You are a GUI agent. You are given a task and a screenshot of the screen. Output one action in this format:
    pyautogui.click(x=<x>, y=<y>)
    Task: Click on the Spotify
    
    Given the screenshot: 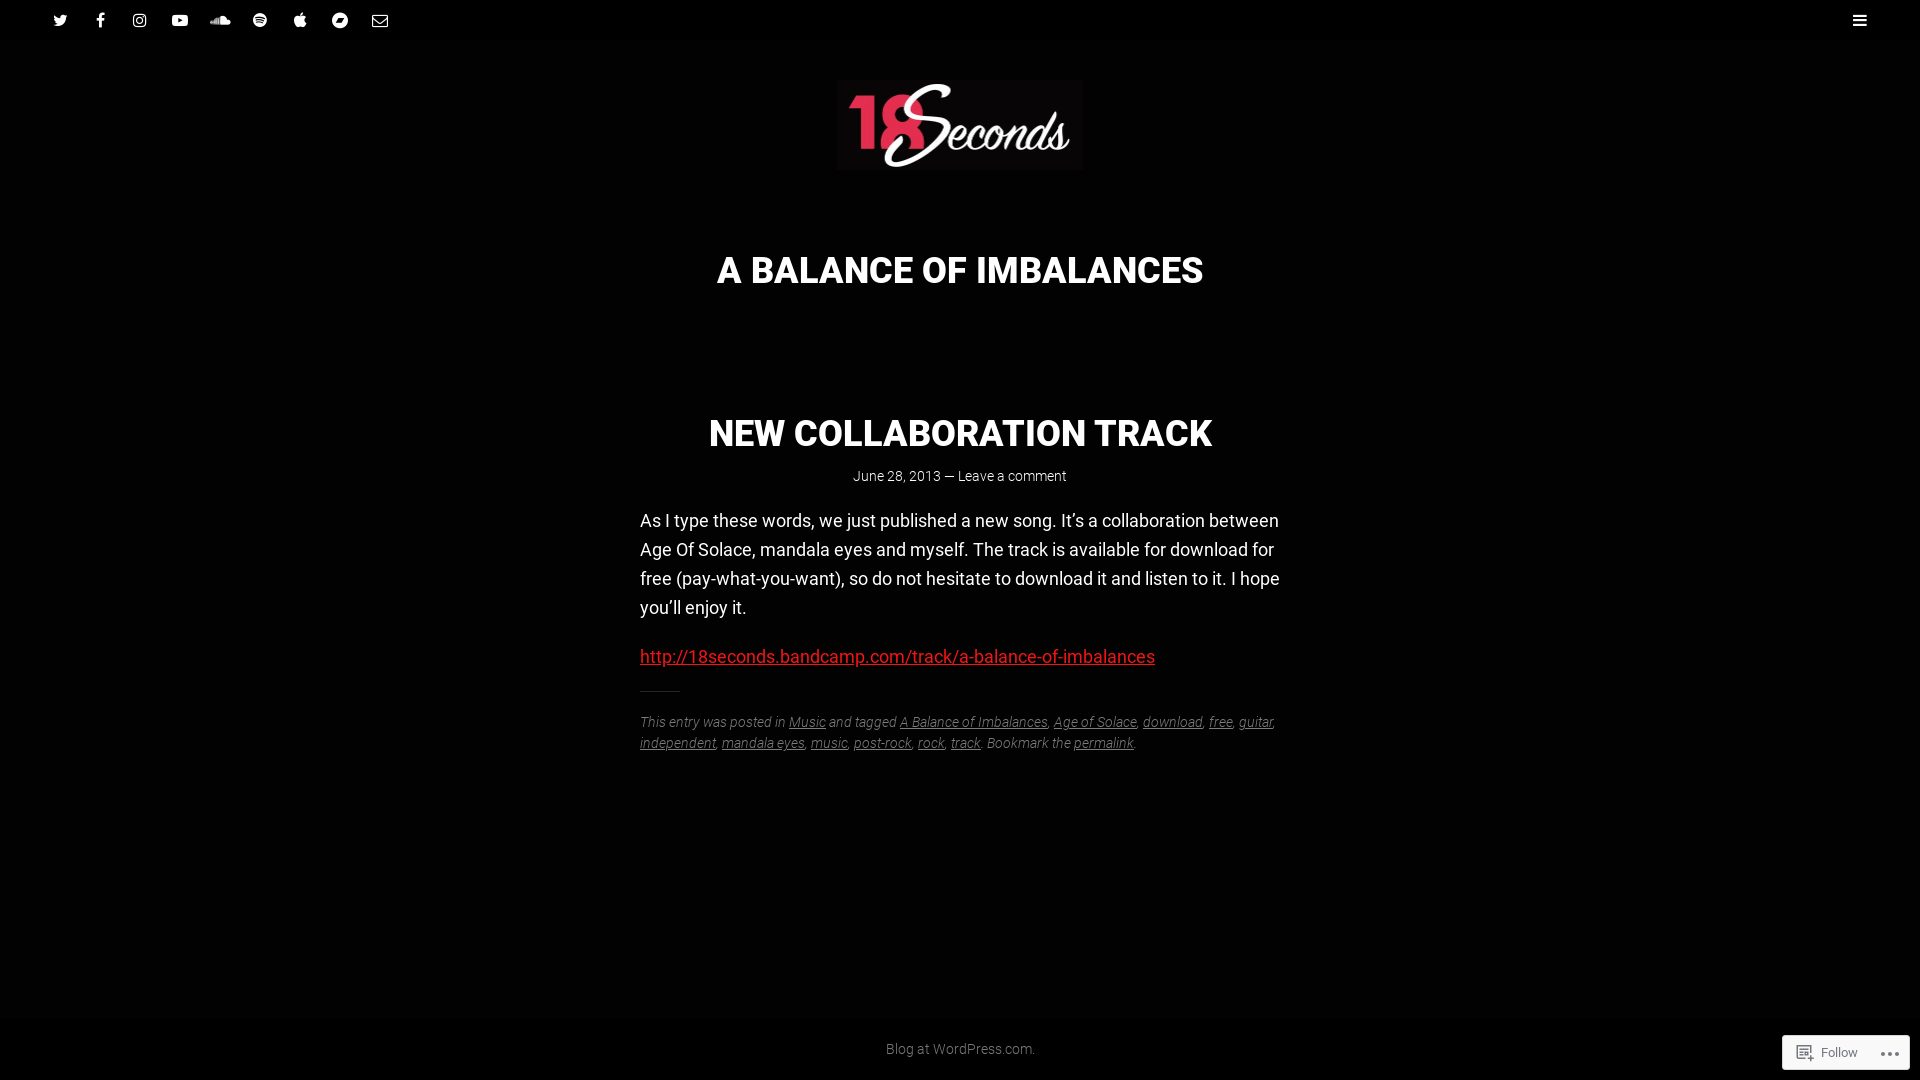 What is the action you would take?
    pyautogui.click(x=260, y=20)
    